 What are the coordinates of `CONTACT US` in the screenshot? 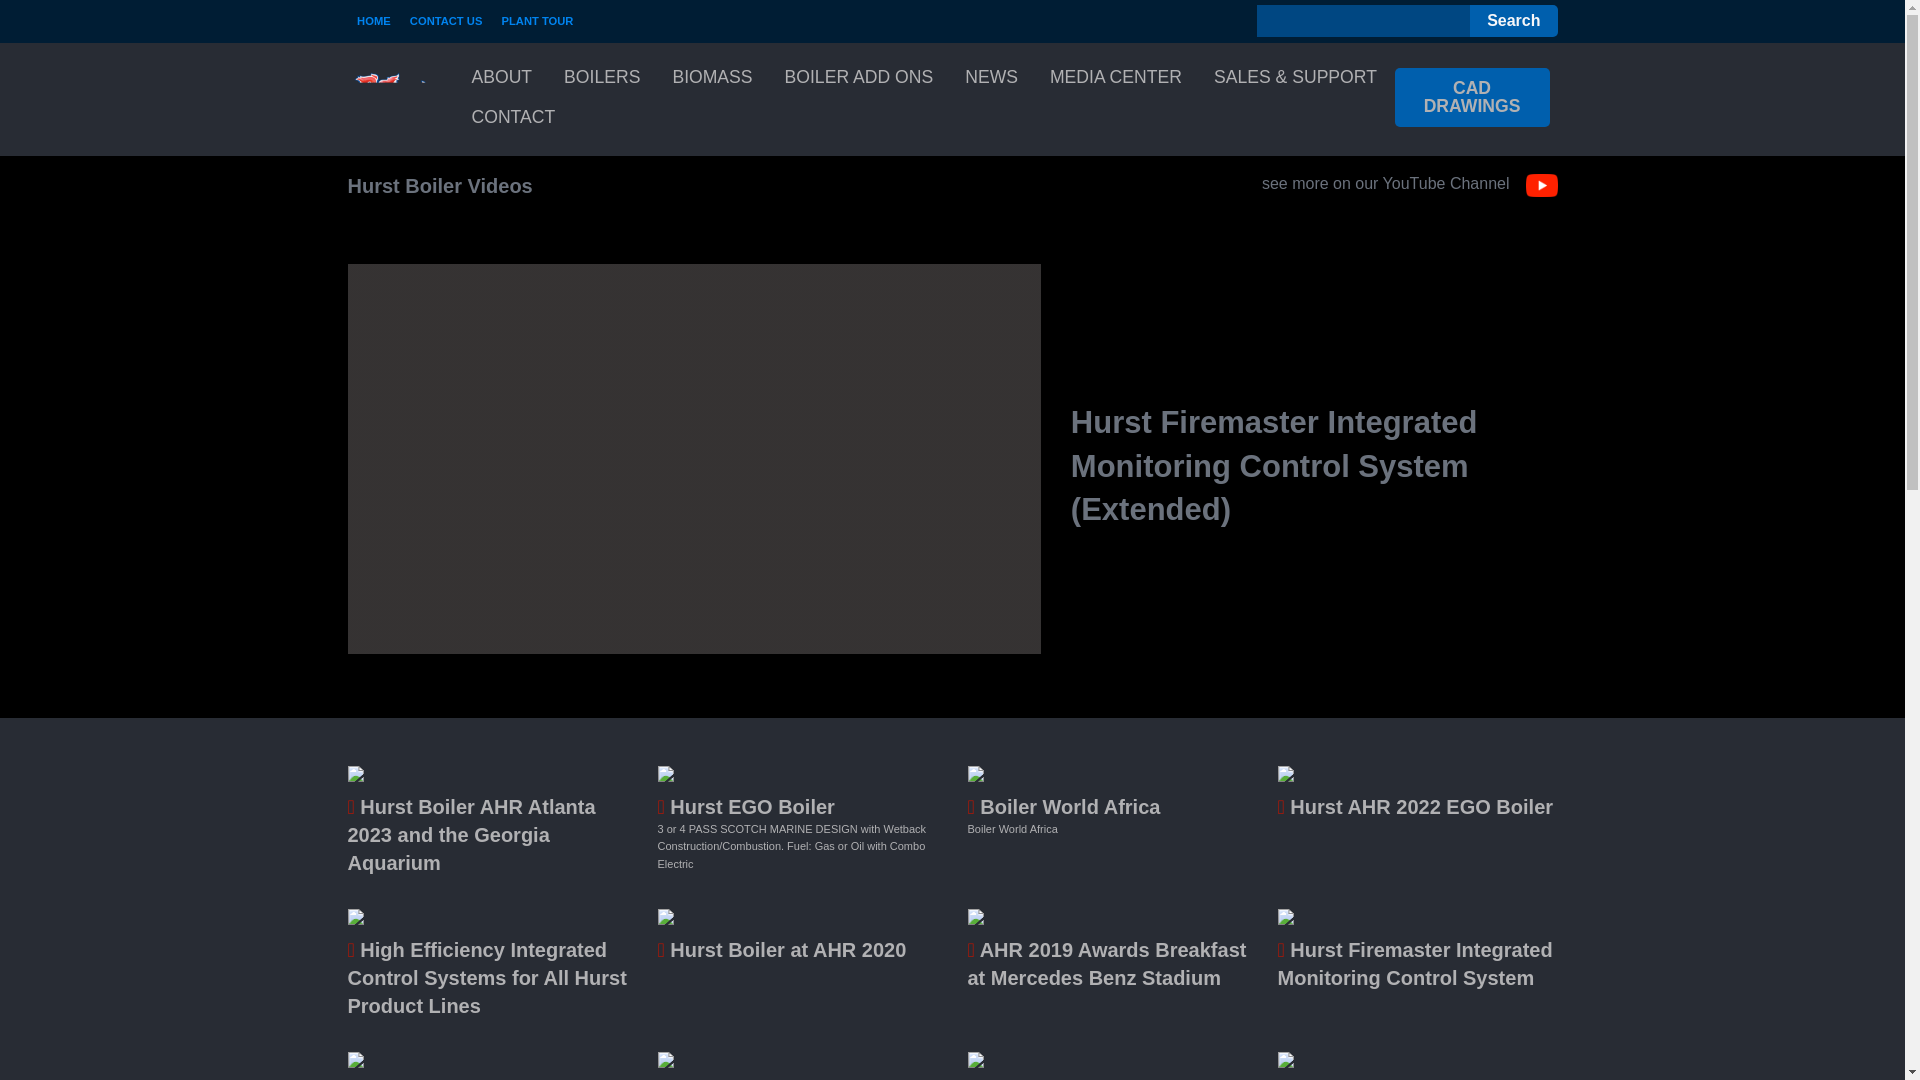 It's located at (445, 20).